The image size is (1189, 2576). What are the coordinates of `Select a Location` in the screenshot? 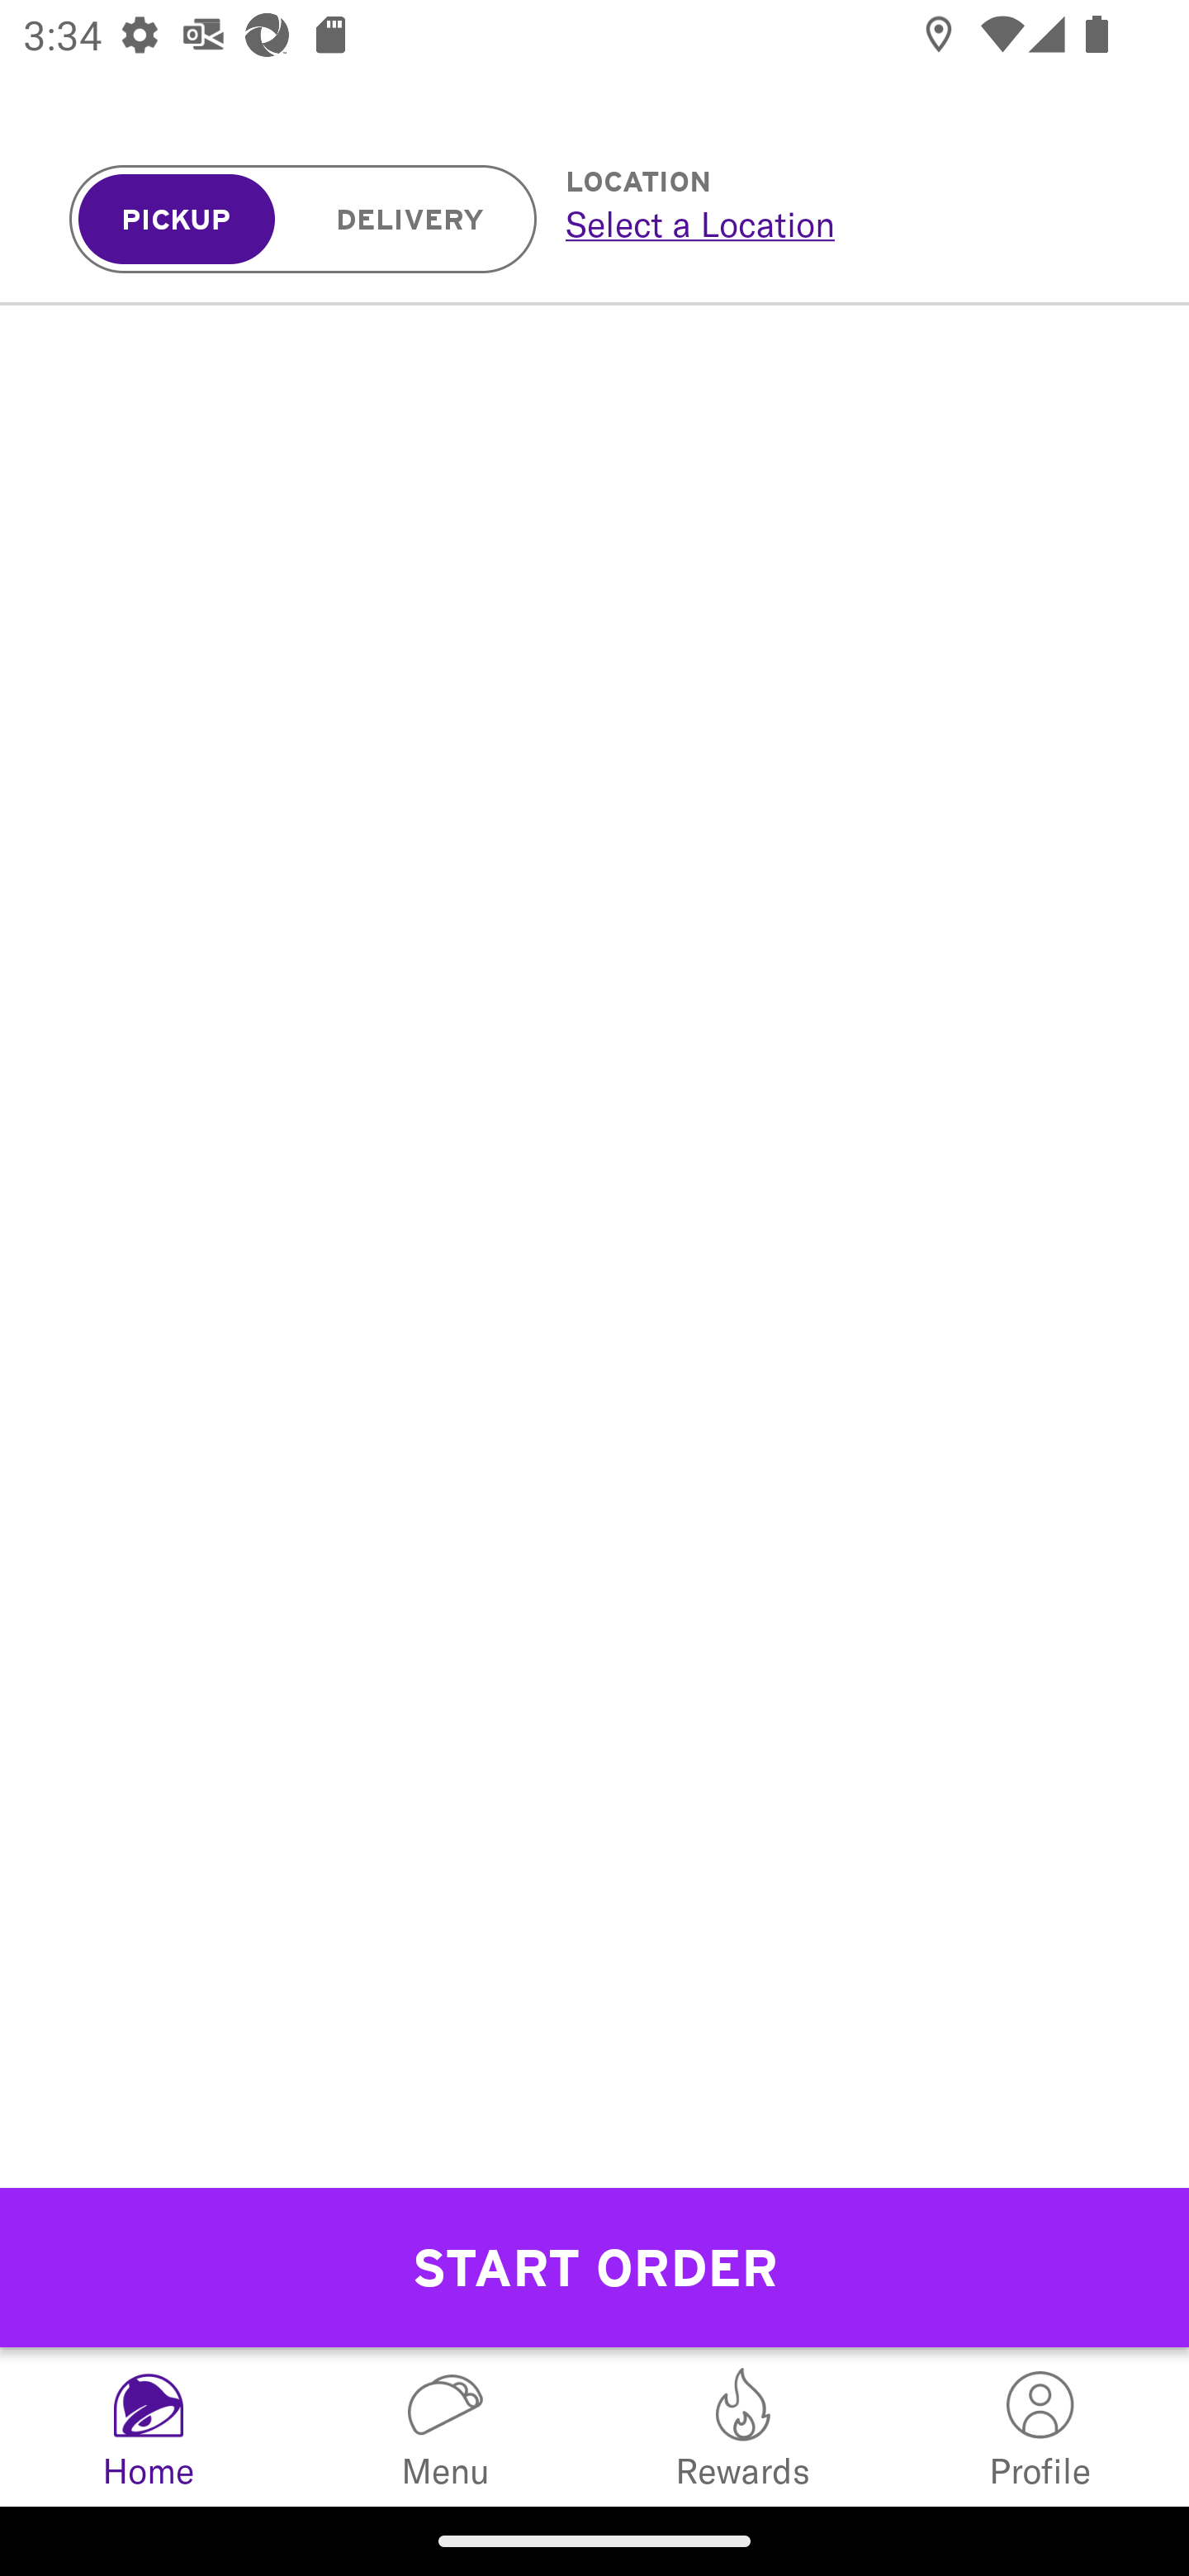 It's located at (841, 224).